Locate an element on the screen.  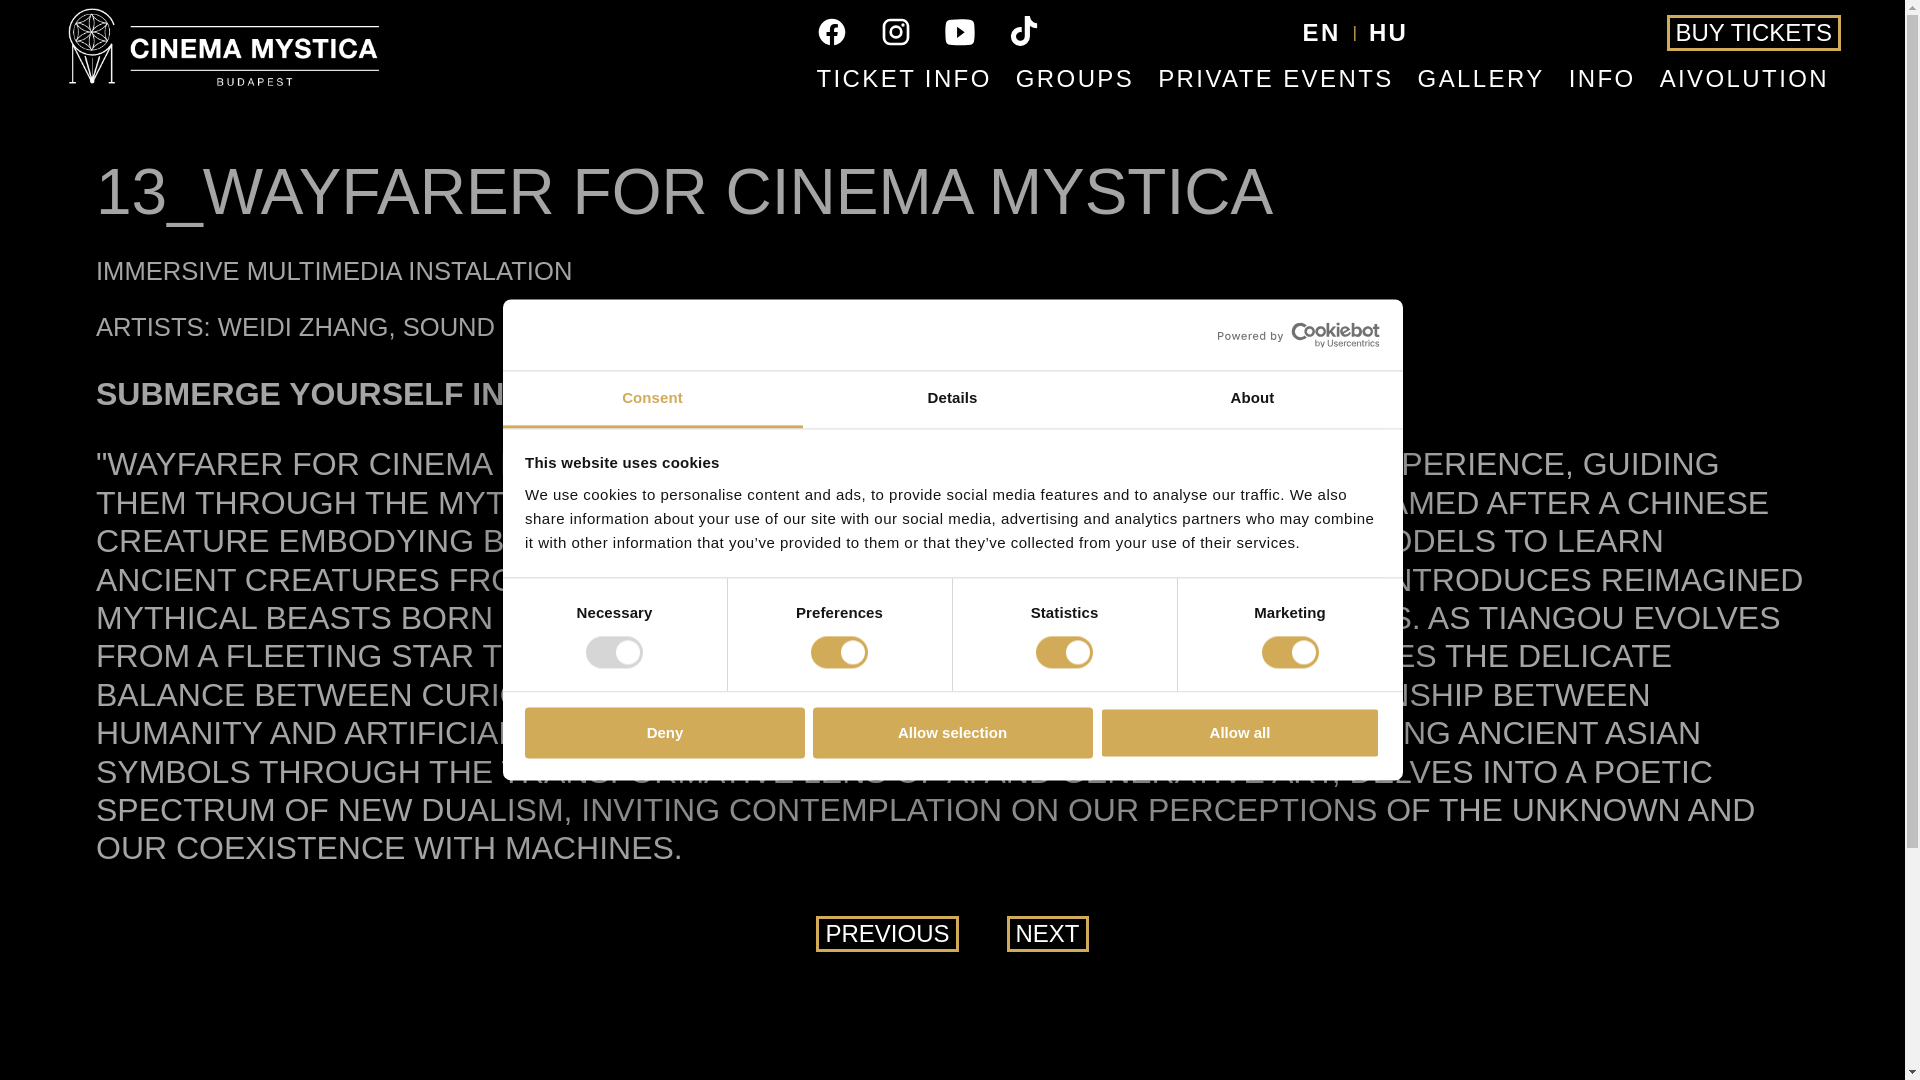
Consent is located at coordinates (652, 399).